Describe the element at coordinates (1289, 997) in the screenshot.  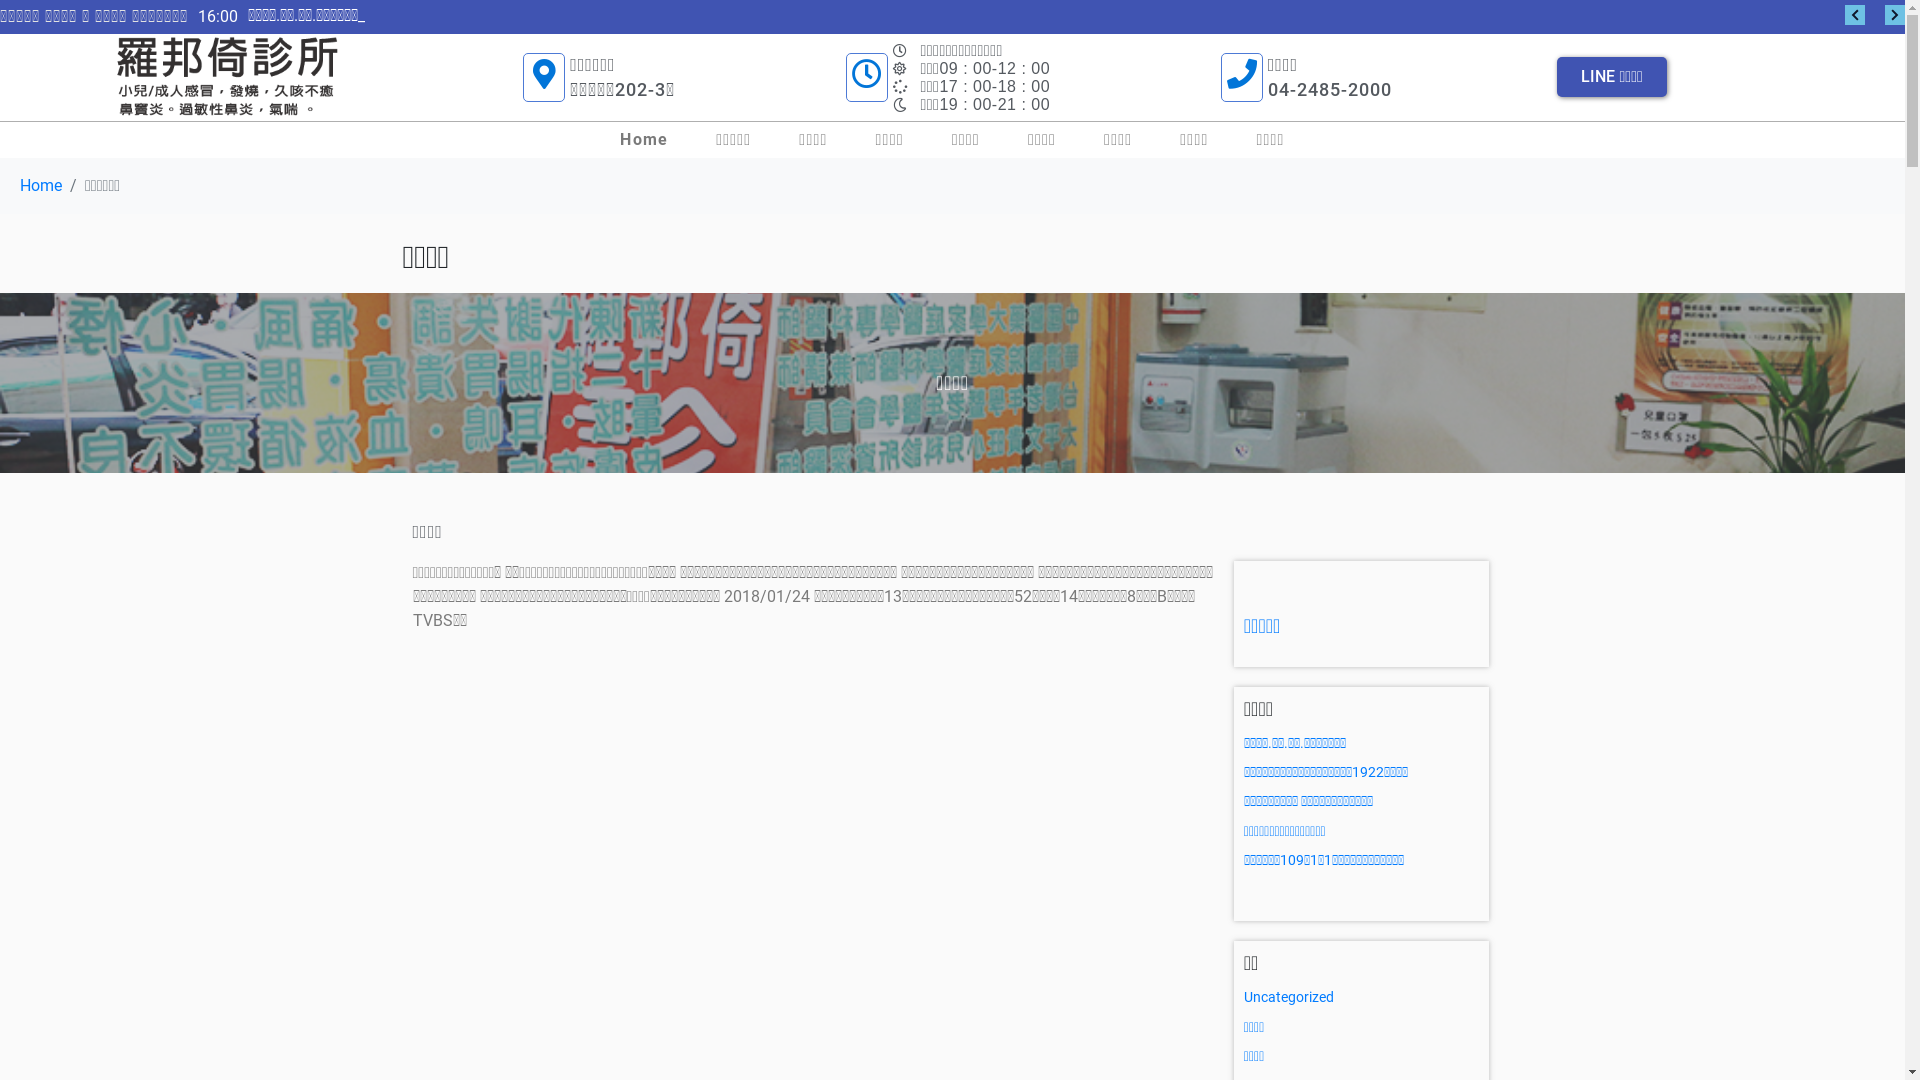
I see `Uncategorized` at that location.